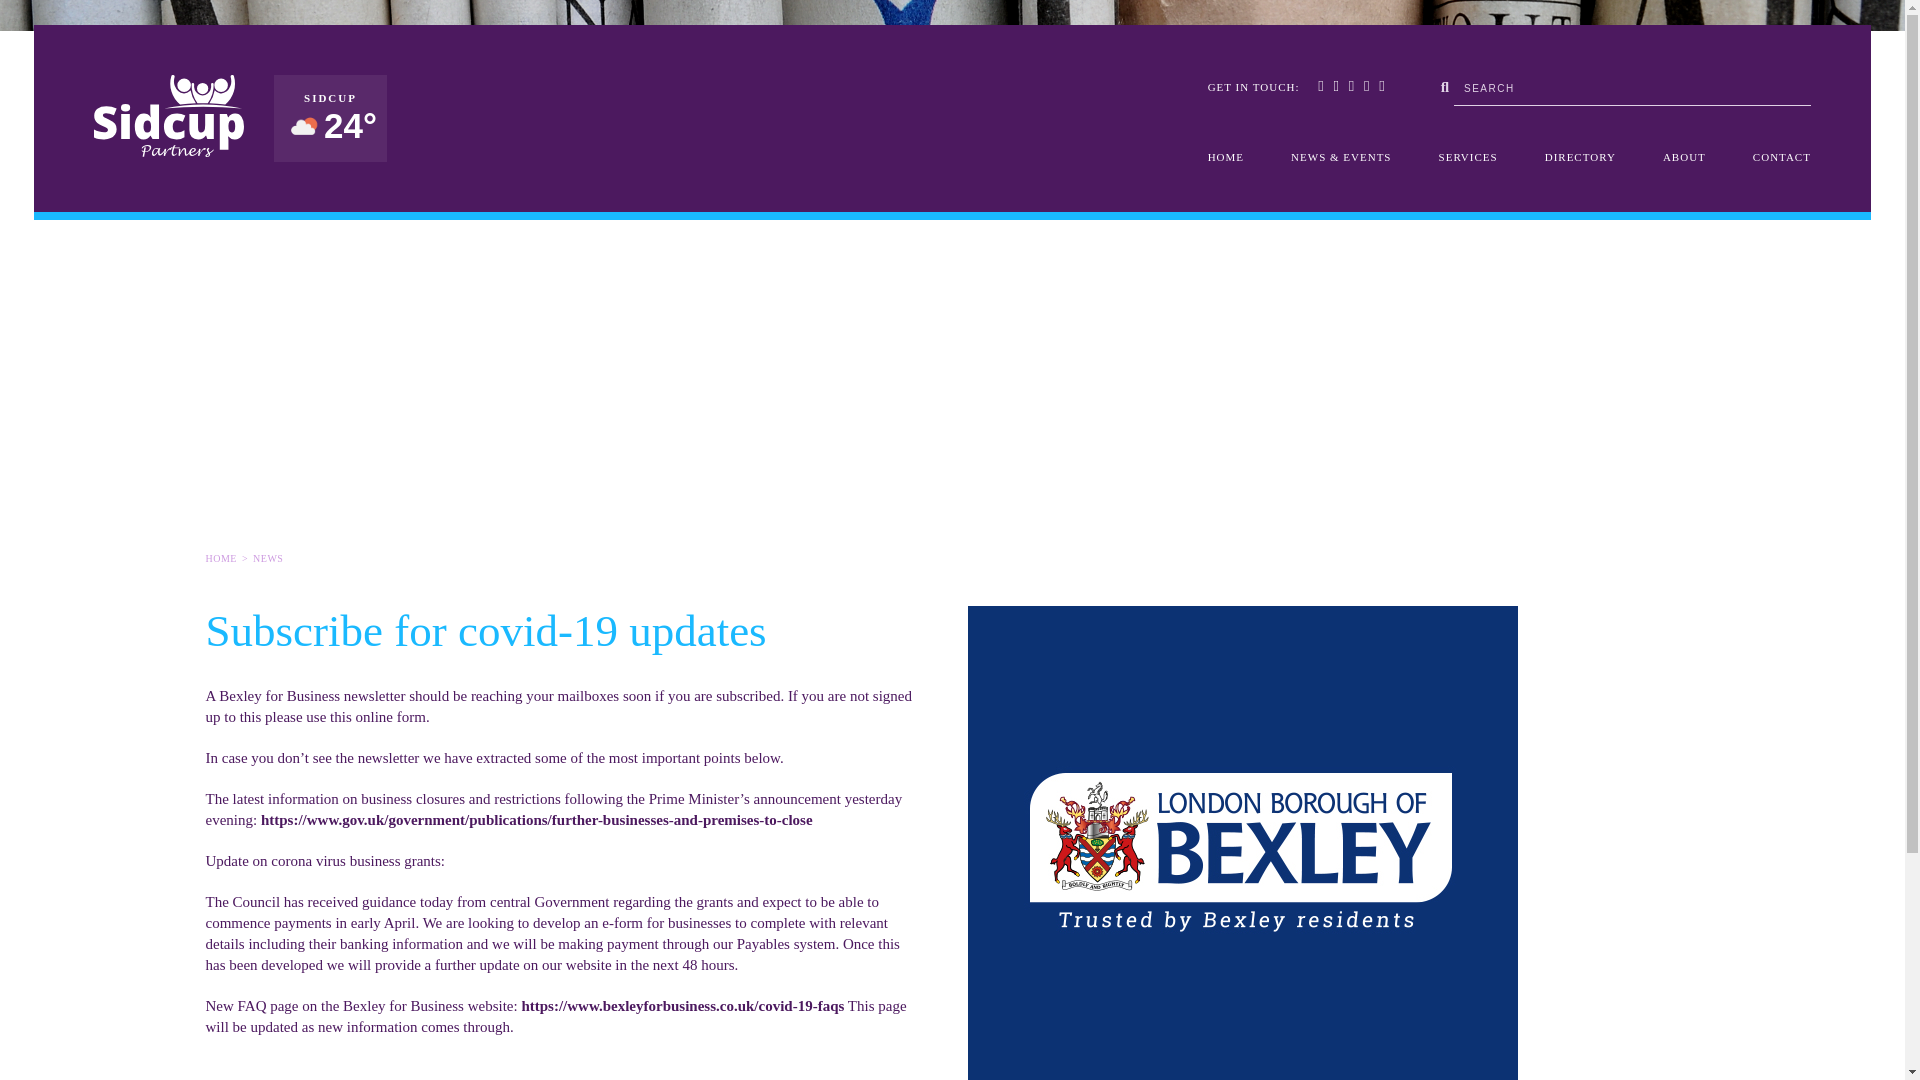  What do you see at coordinates (1468, 157) in the screenshot?
I see `SERVICES` at bounding box center [1468, 157].